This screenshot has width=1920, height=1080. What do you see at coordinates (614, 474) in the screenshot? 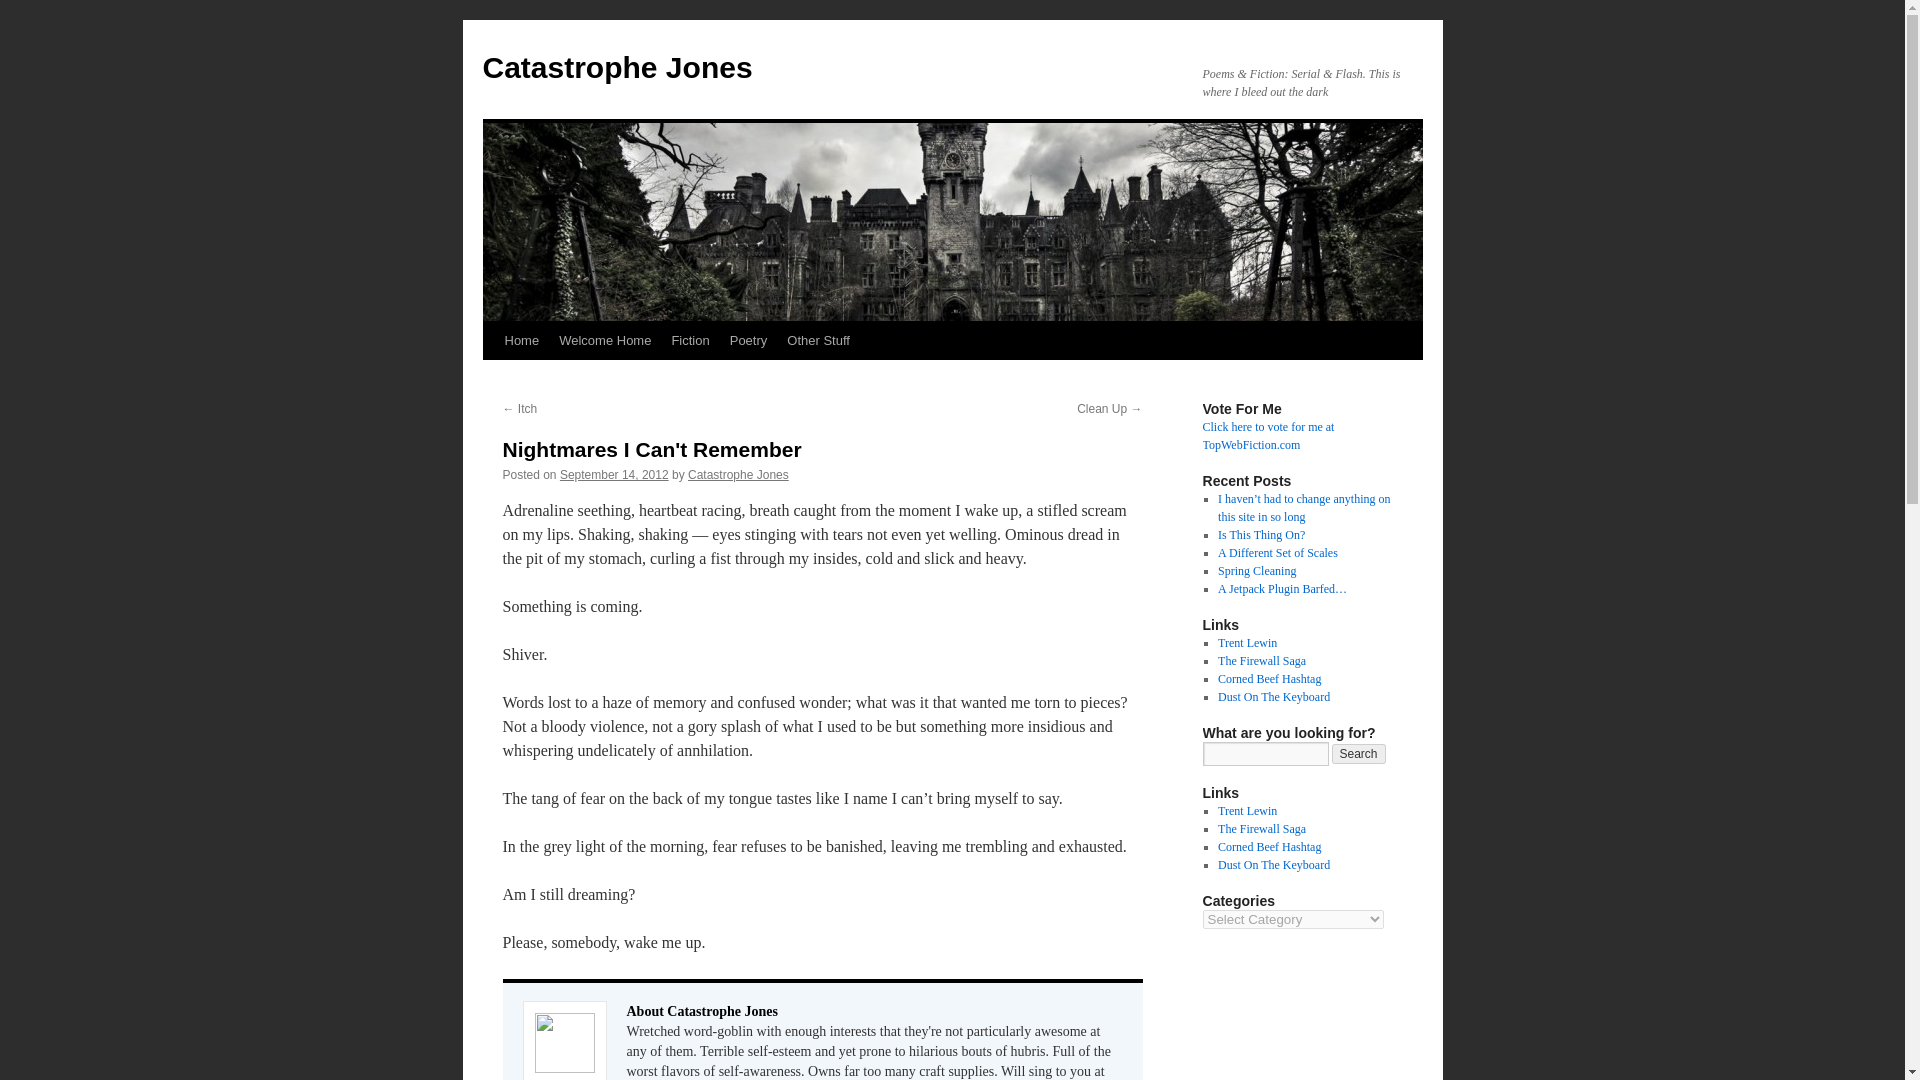
I see `September 14, 2012` at bounding box center [614, 474].